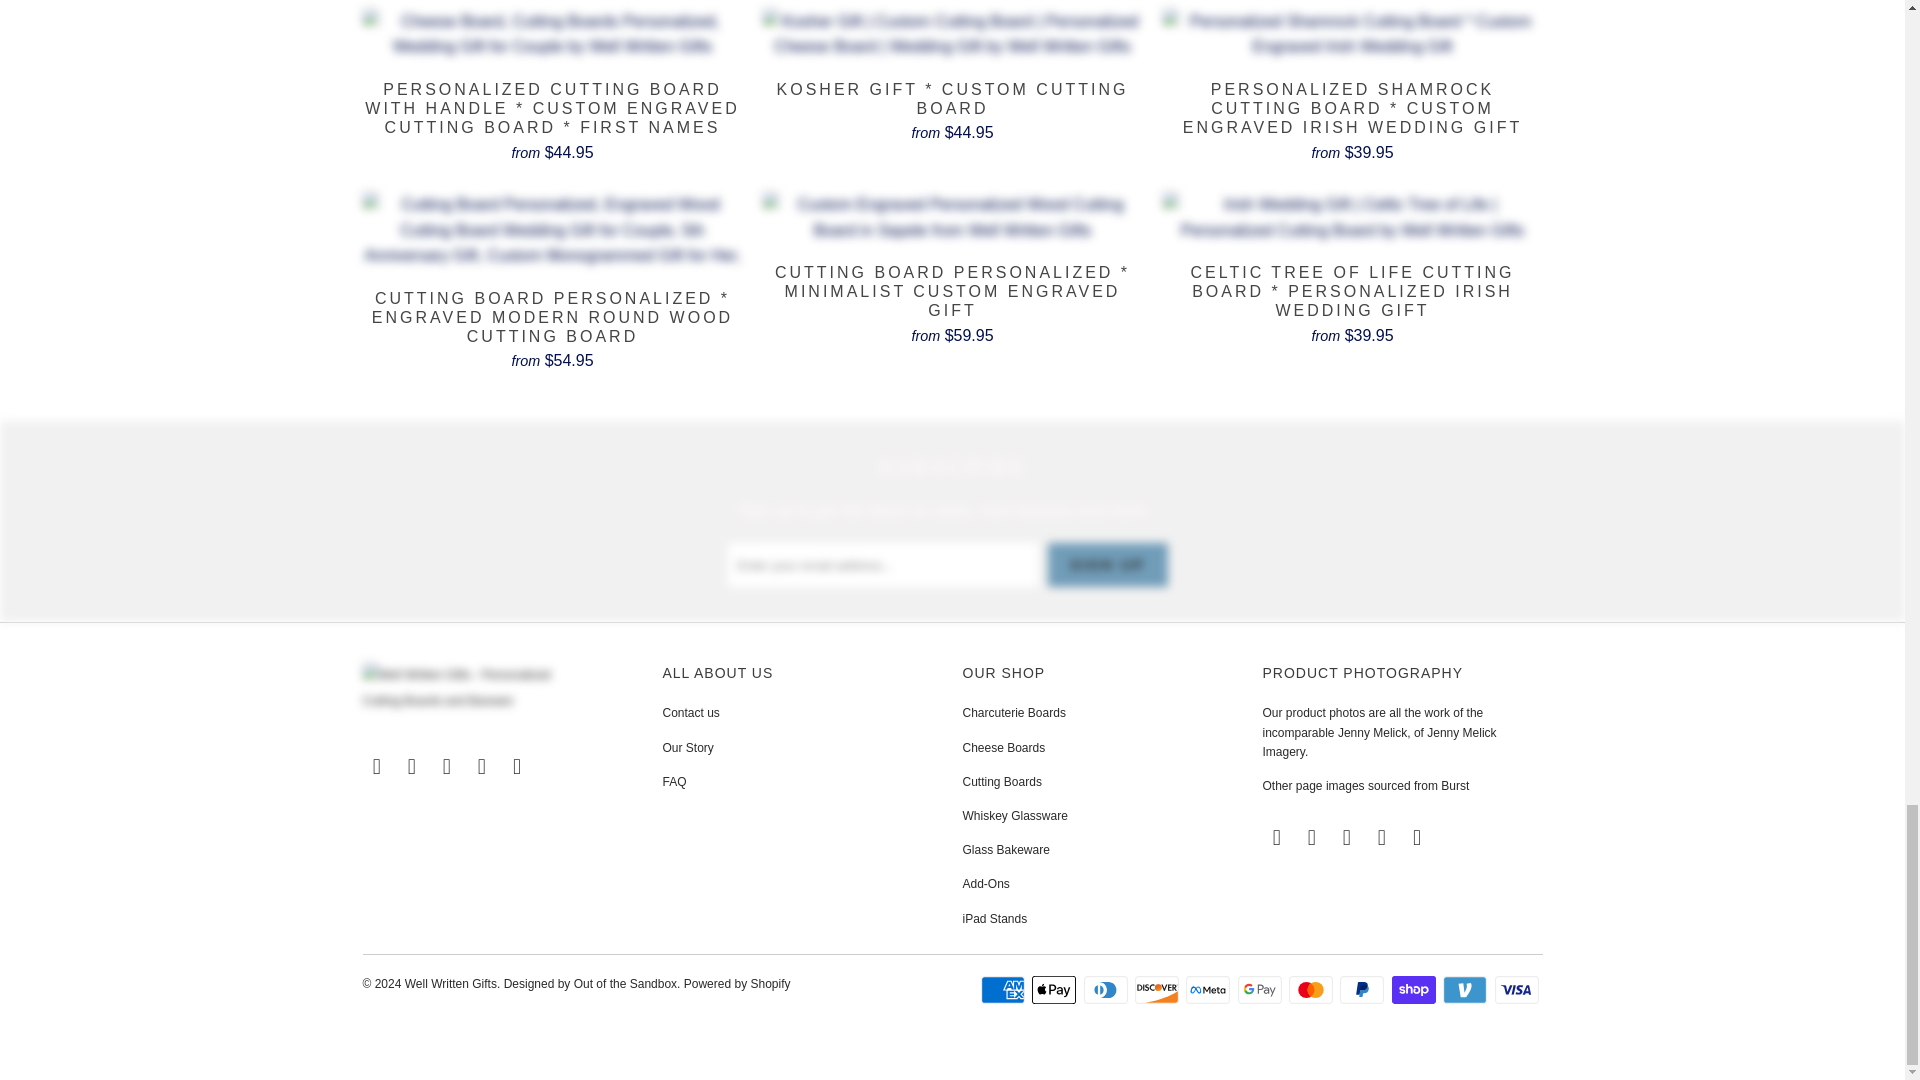 This screenshot has height=1080, width=1920. Describe the element at coordinates (1056, 990) in the screenshot. I see `Apple Pay` at that location.